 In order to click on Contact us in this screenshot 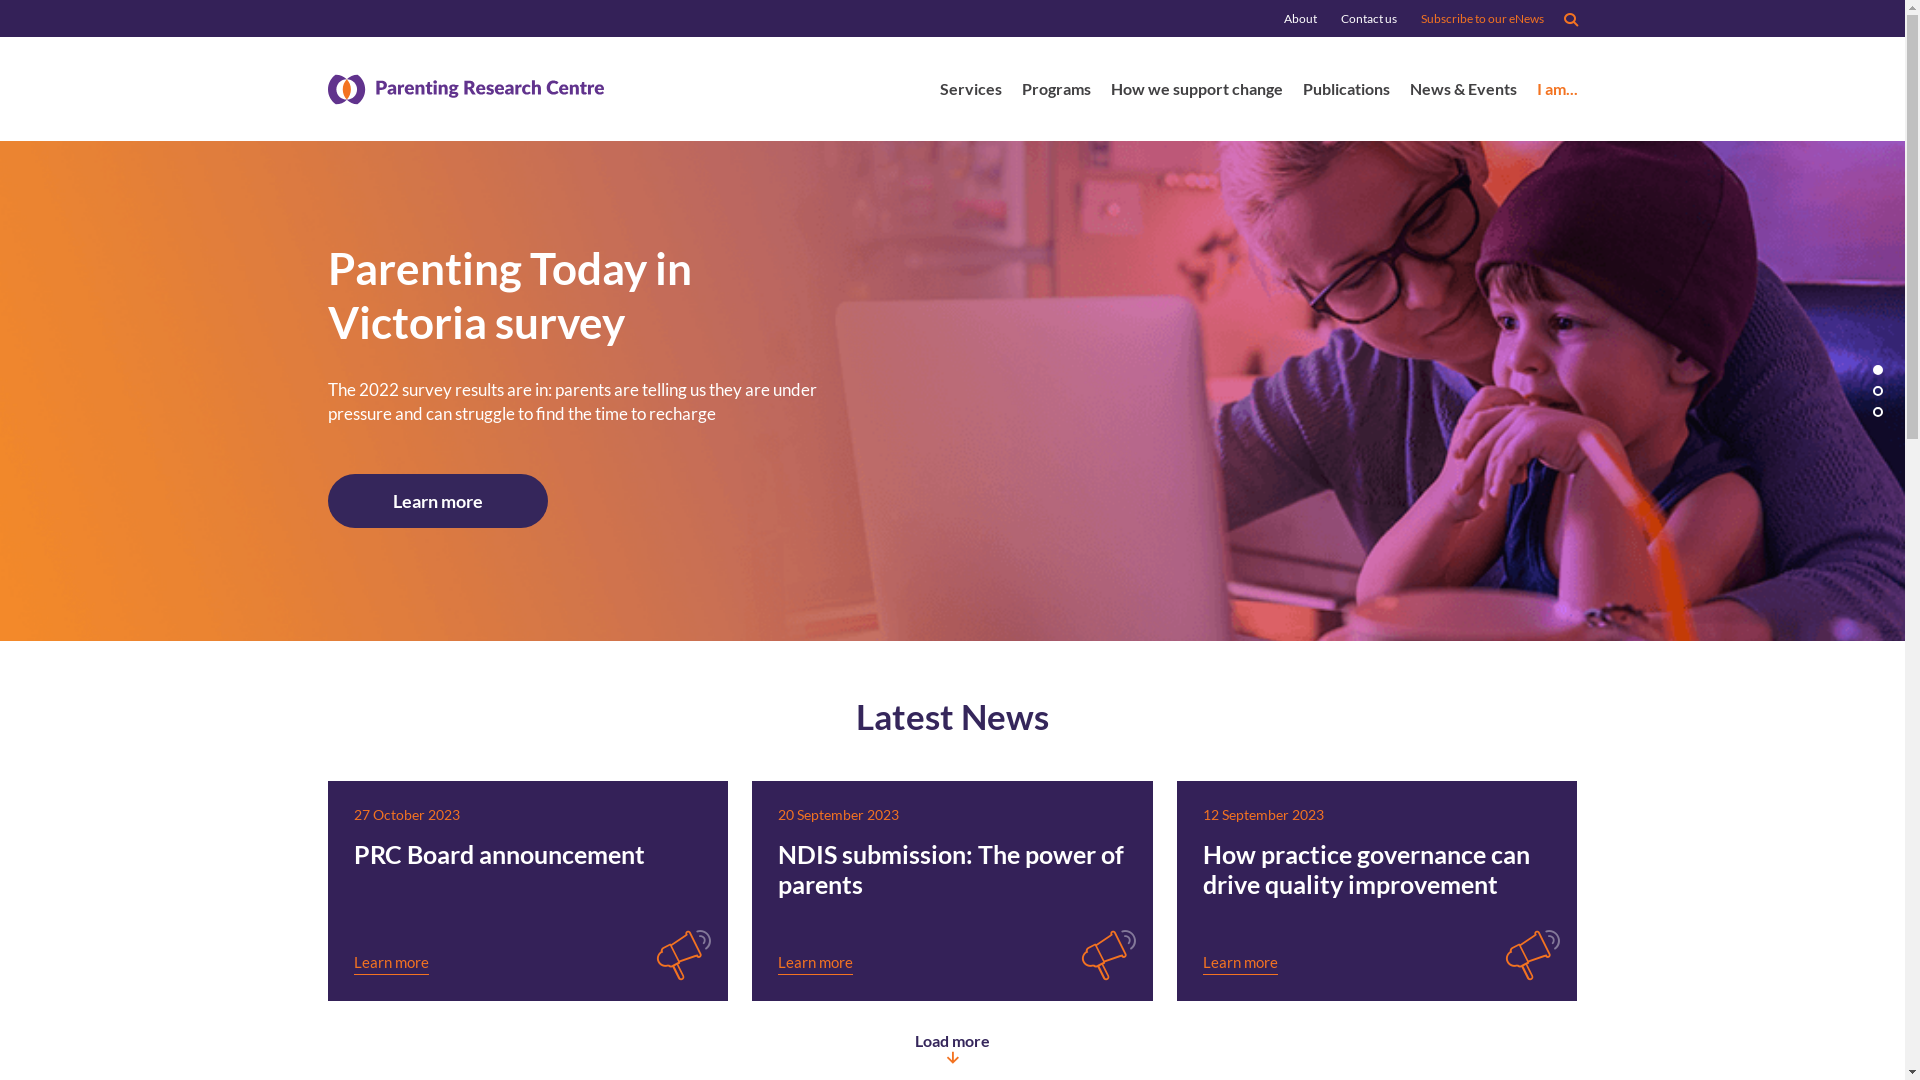, I will do `click(1368, 18)`.